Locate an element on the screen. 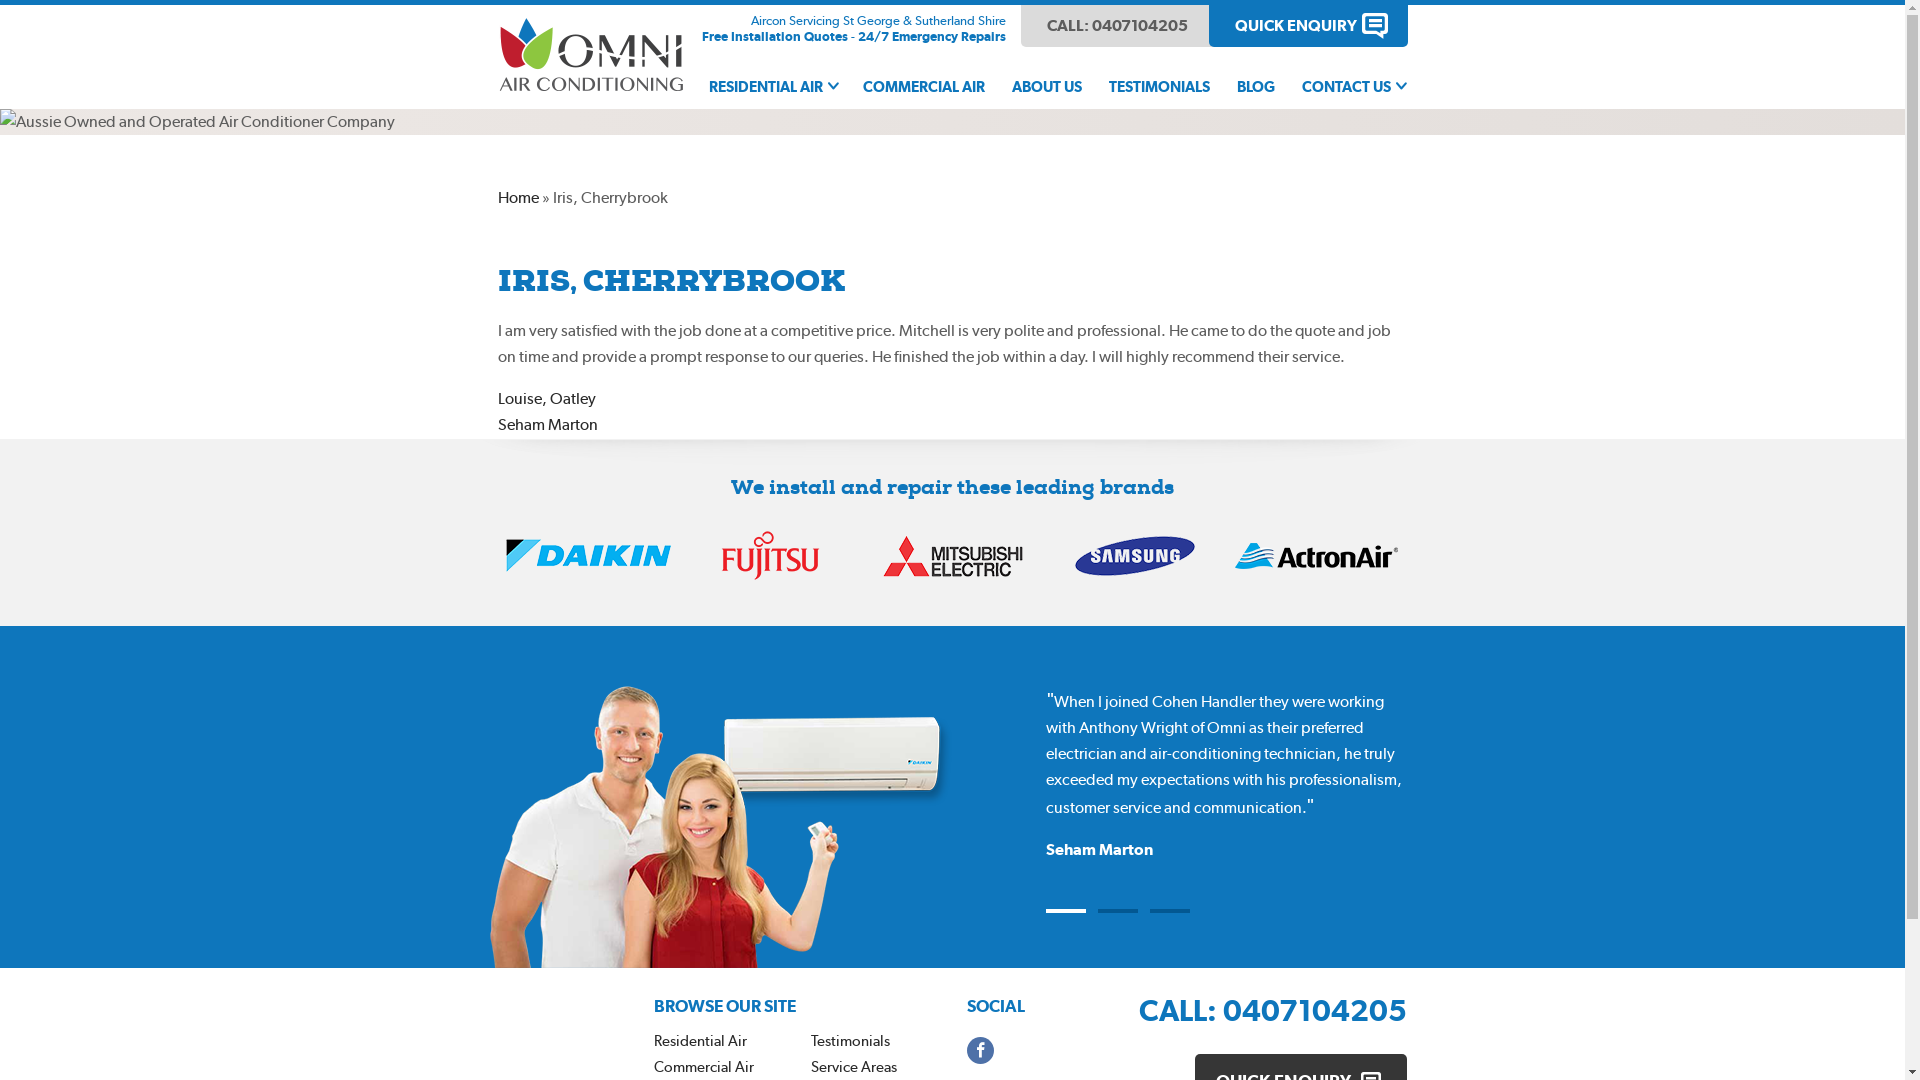 The image size is (1920, 1080). Commercial Air is located at coordinates (704, 1067).